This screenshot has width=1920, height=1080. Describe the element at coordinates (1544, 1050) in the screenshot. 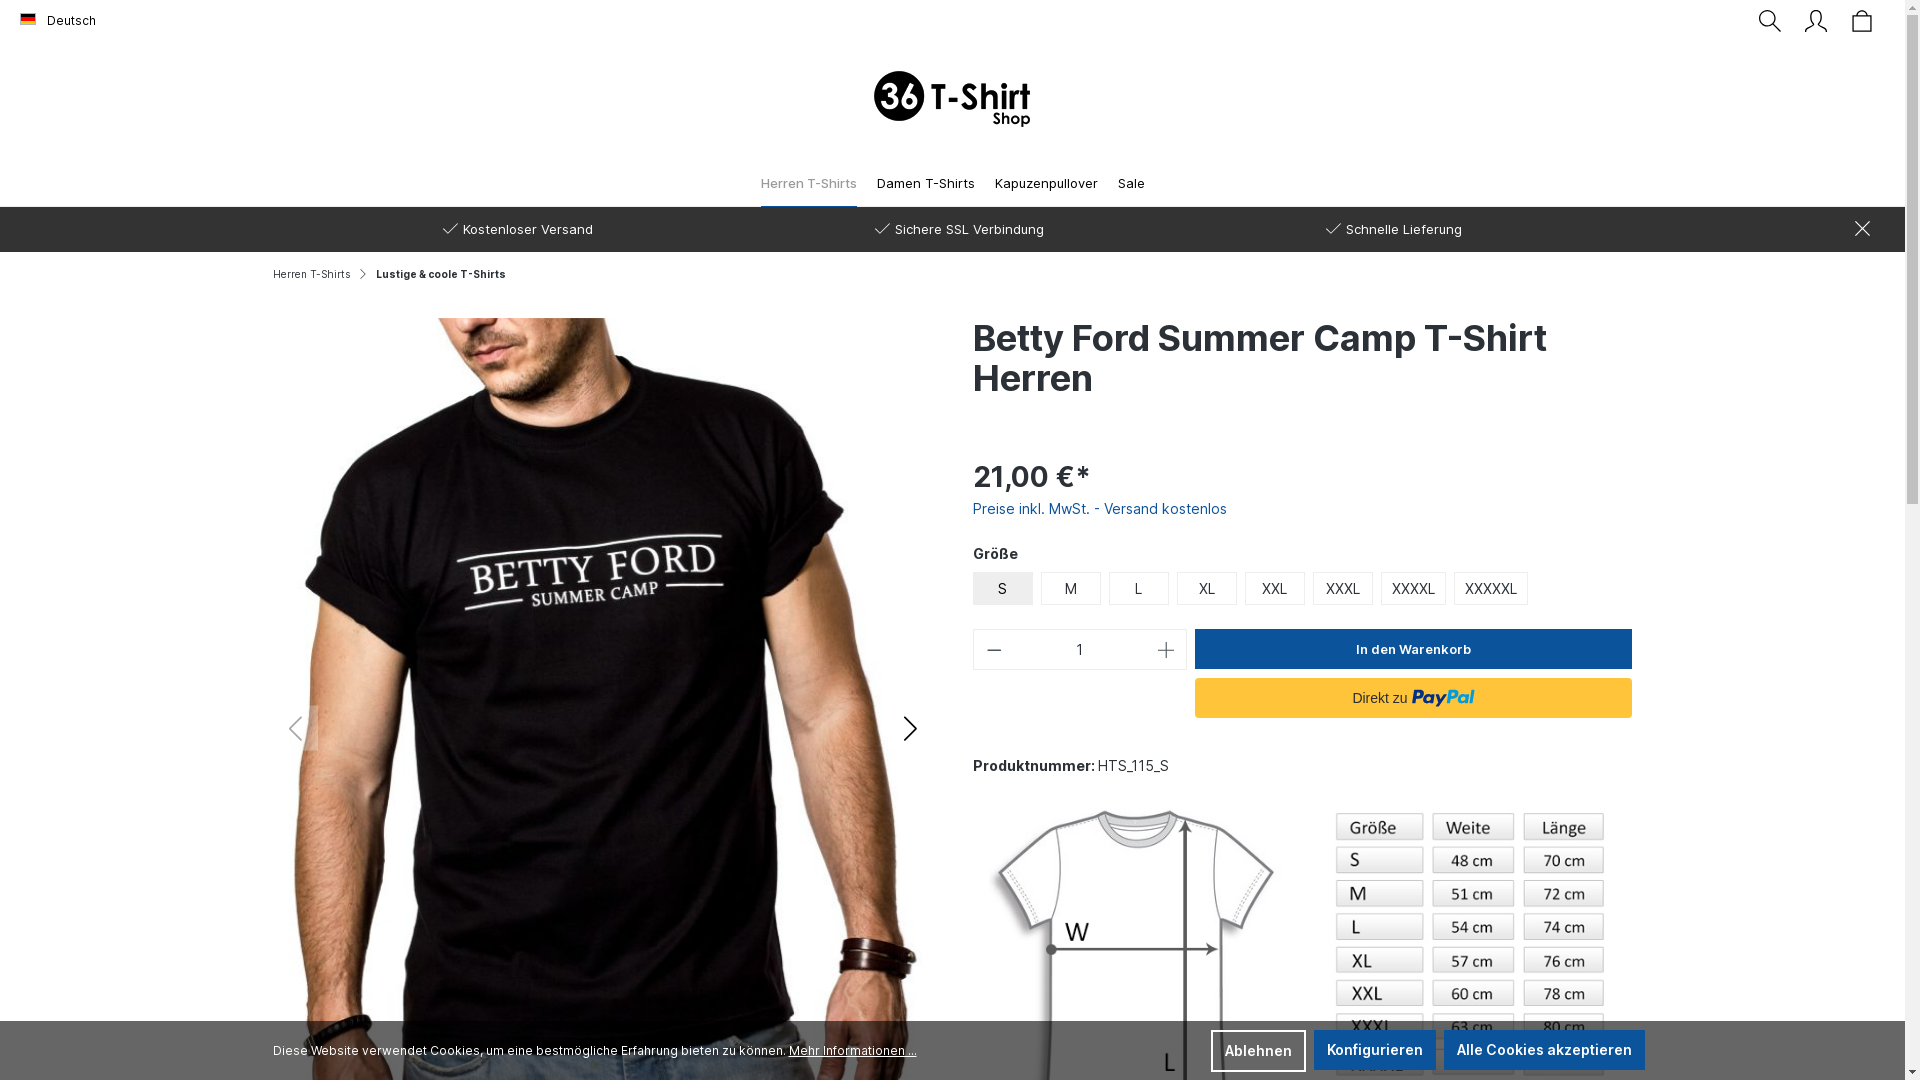

I see `Alle Cookies akzeptieren` at that location.